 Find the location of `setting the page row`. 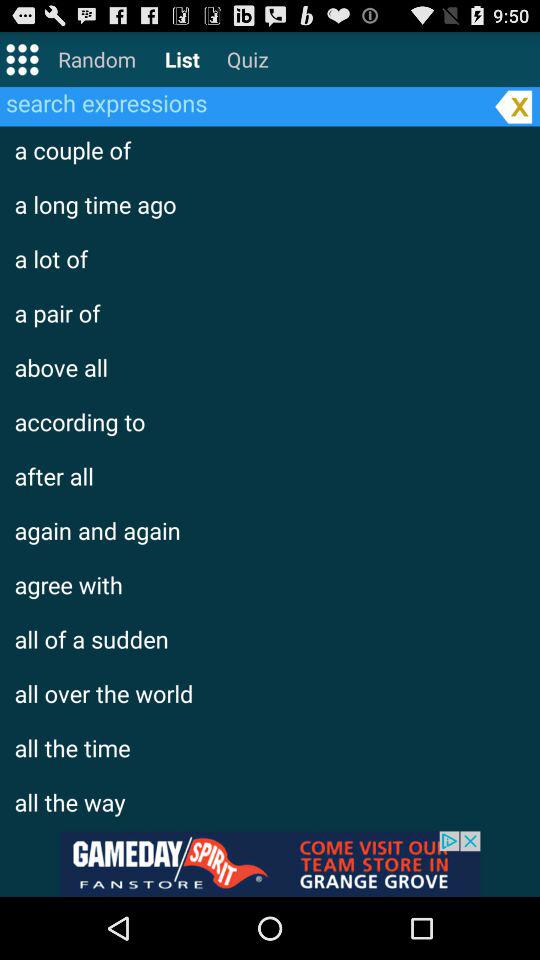

setting the page row is located at coordinates (22, 58).